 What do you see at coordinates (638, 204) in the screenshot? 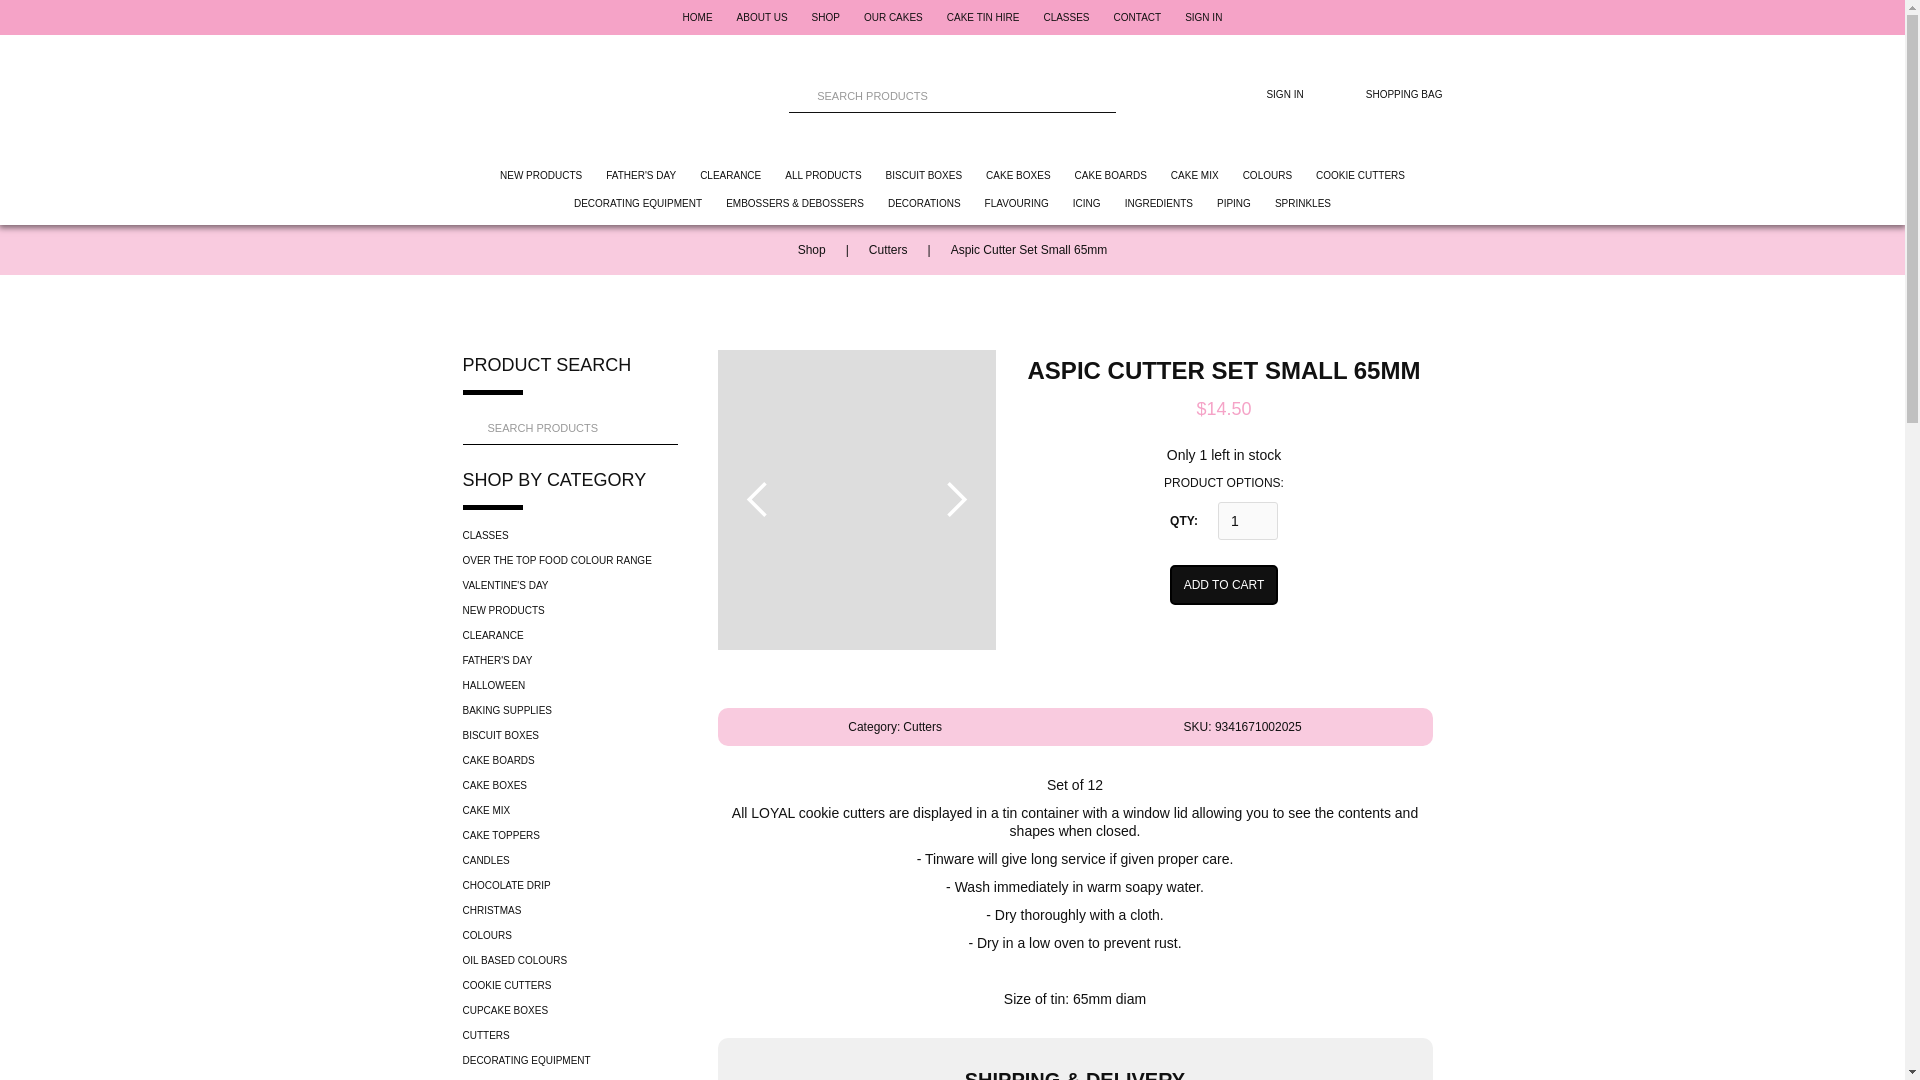
I see `DECORATING EQUIPMENT` at bounding box center [638, 204].